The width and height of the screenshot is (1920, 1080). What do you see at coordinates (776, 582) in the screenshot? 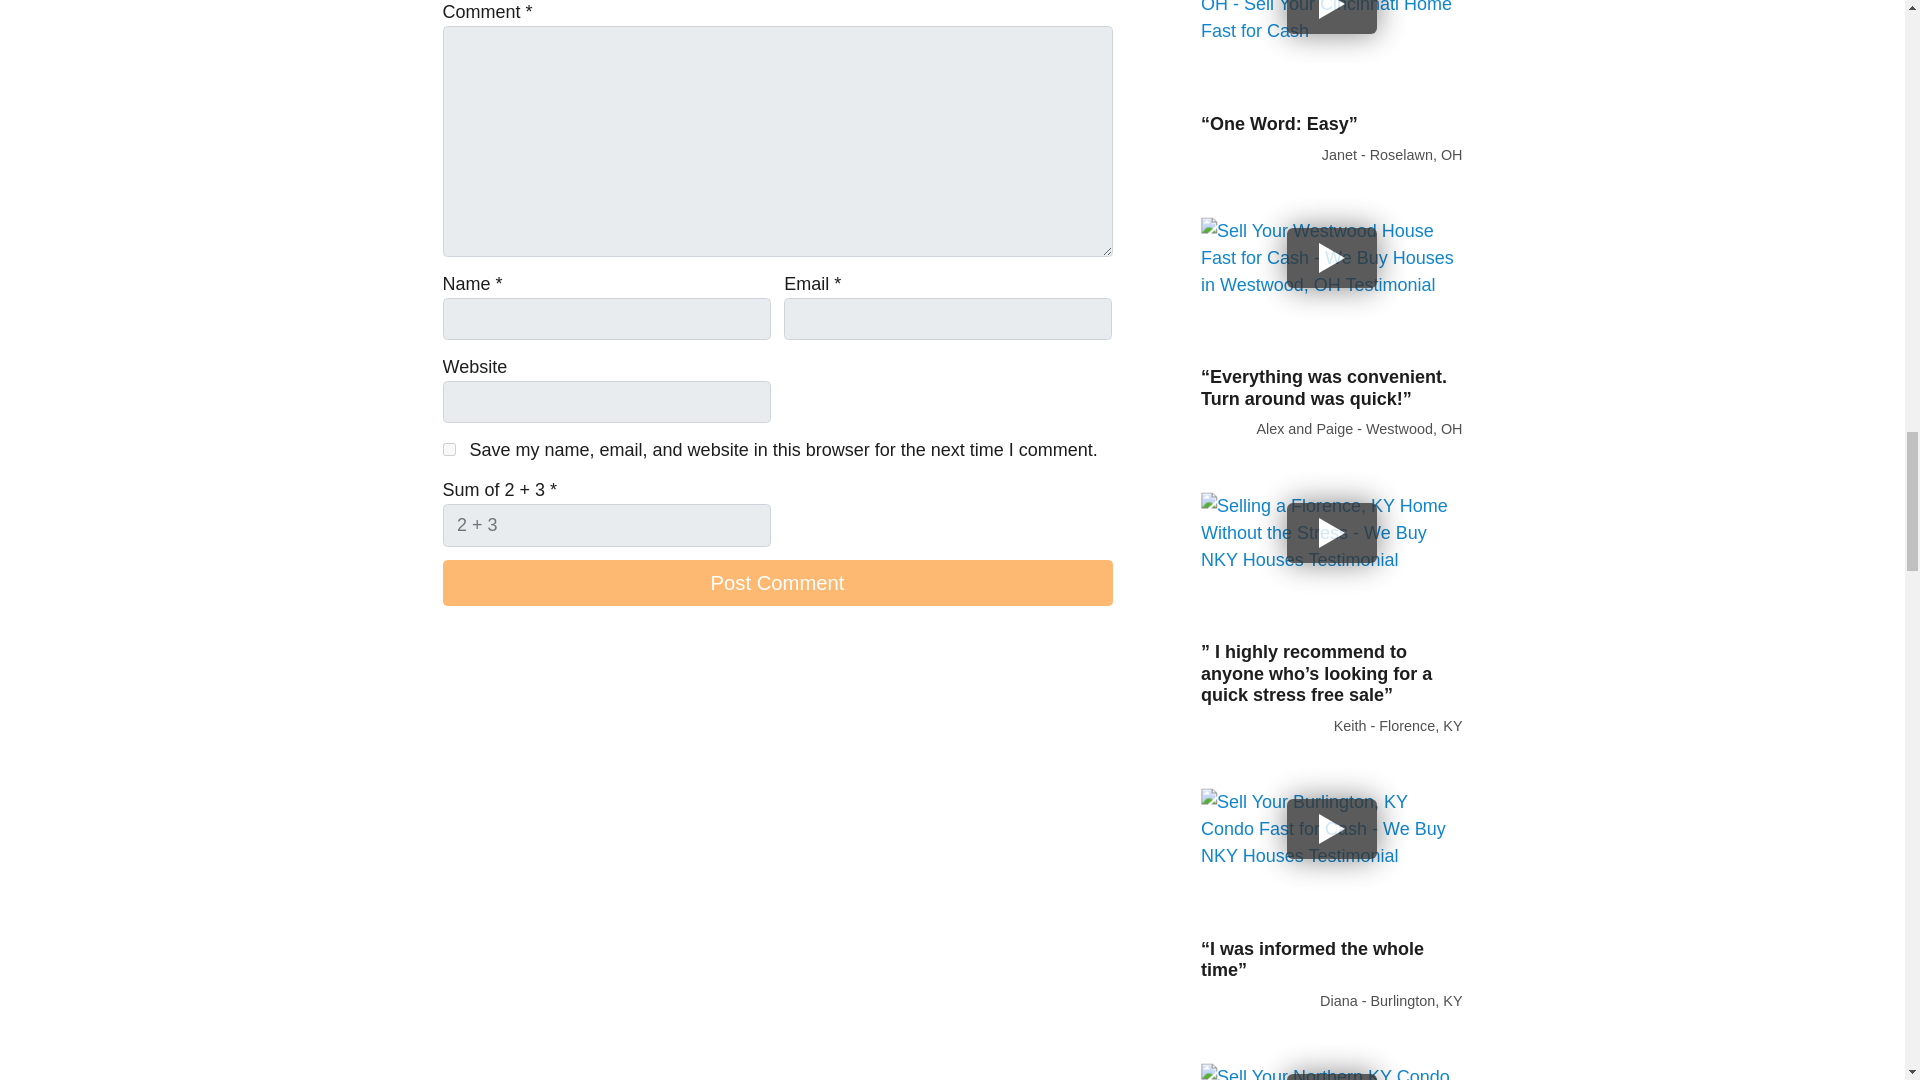
I see `Post Comment` at bounding box center [776, 582].